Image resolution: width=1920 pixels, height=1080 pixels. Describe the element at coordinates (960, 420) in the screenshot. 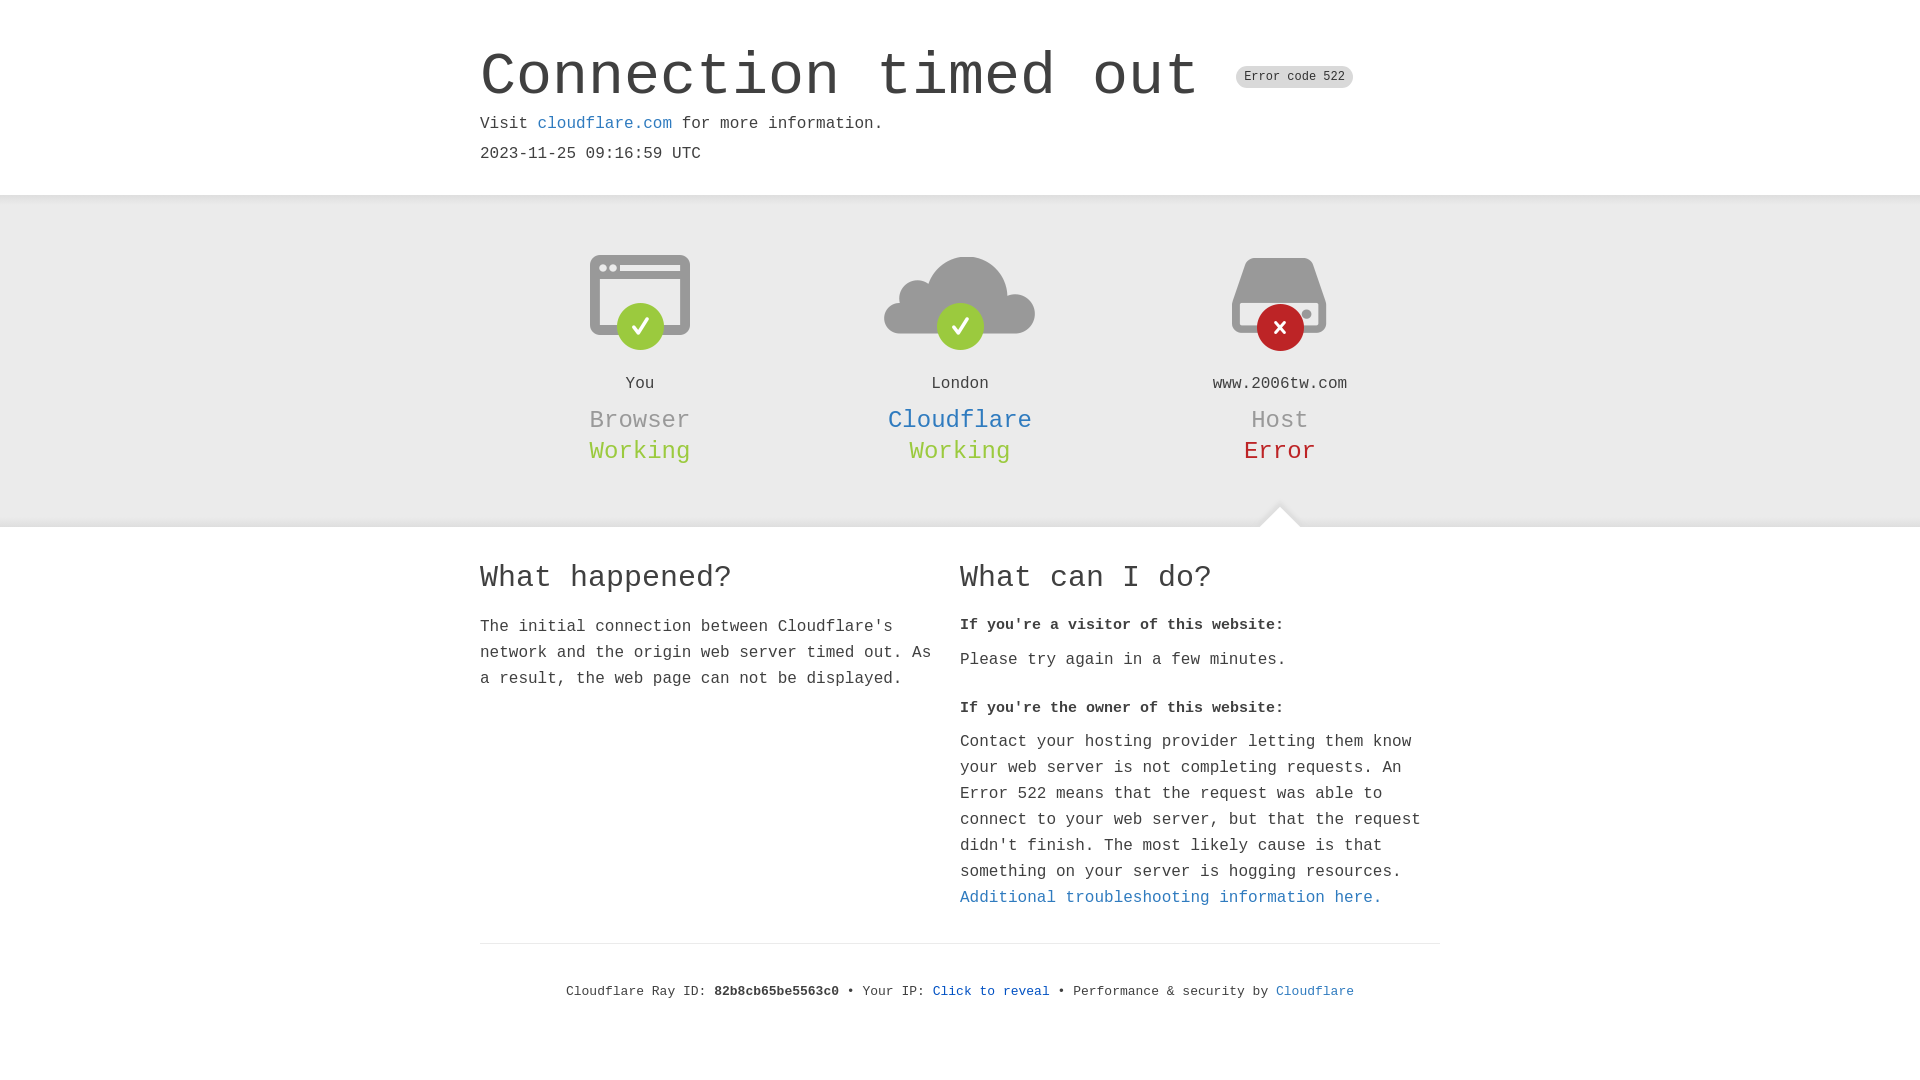

I see `Cloudflare` at that location.